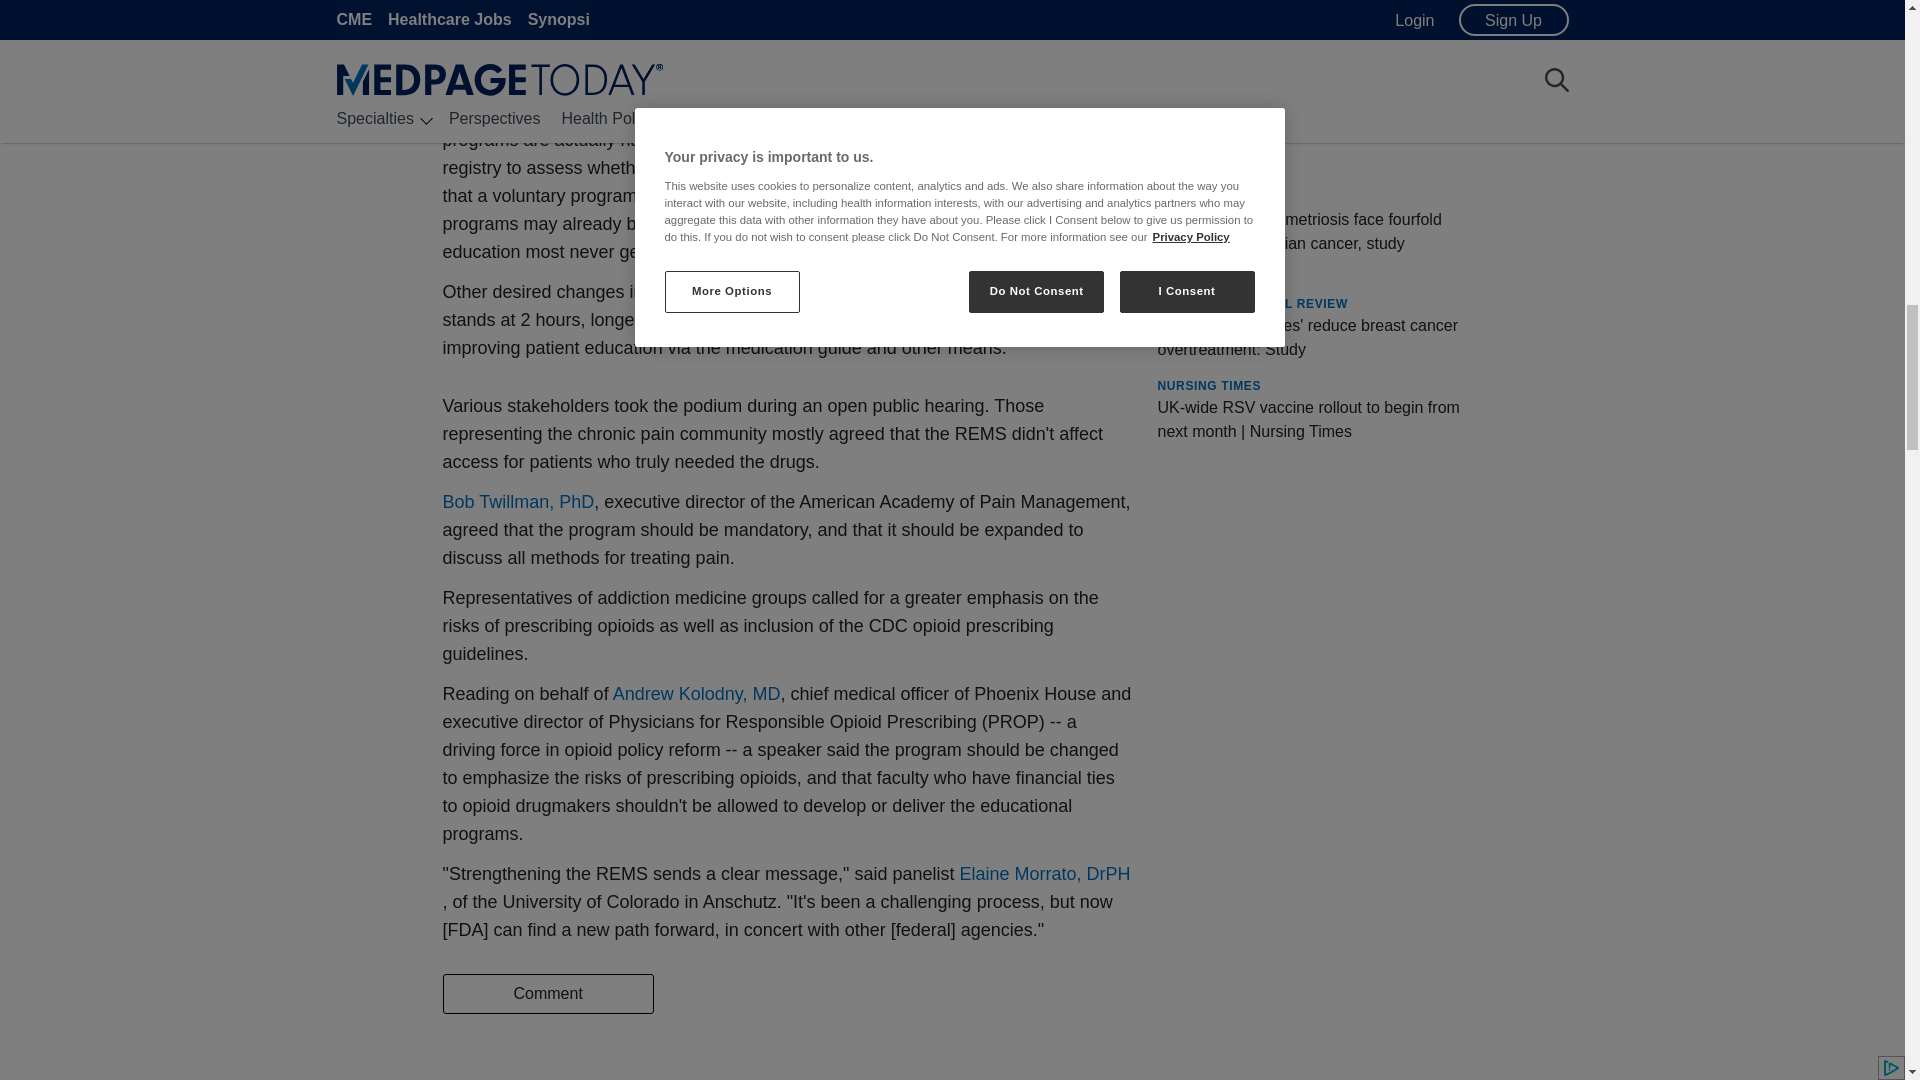 Image resolution: width=1920 pixels, height=1080 pixels. I want to click on Opens in a new tab or window, so click(517, 502).